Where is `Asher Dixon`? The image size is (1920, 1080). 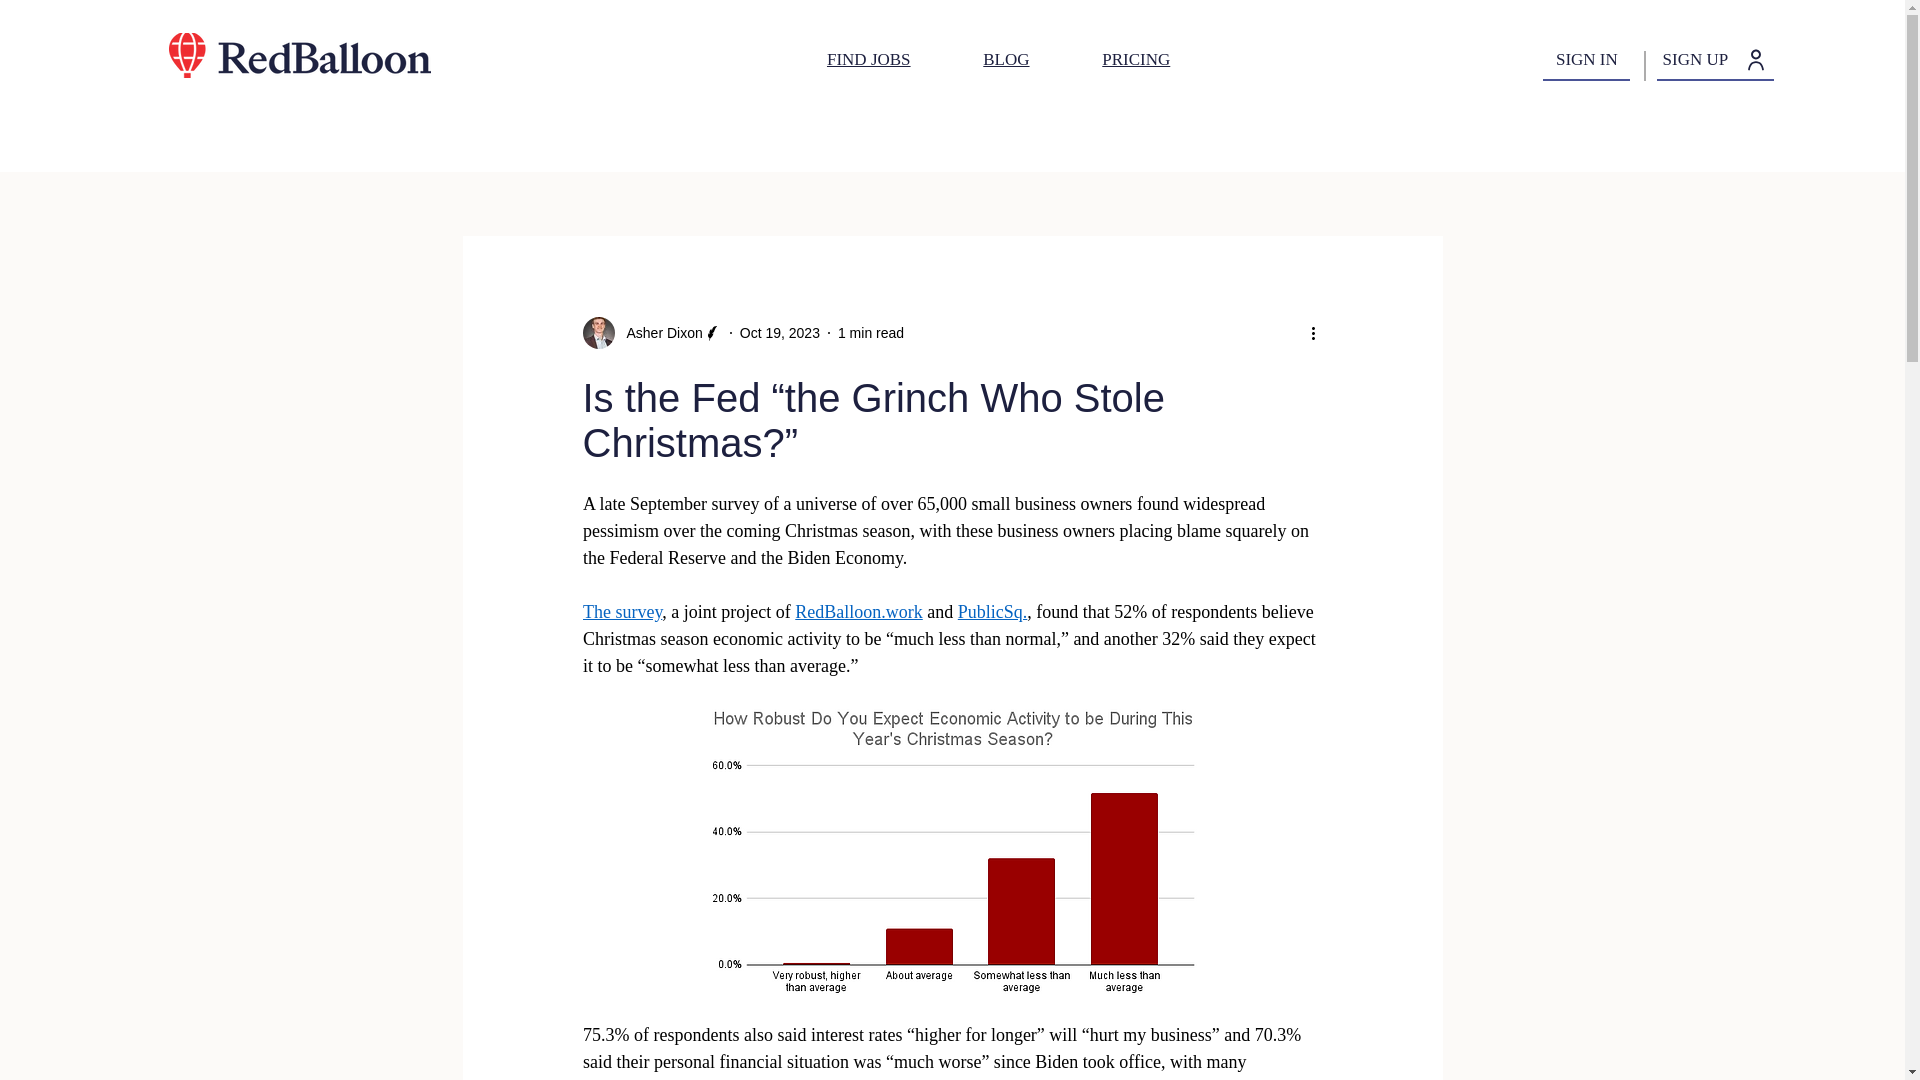
Asher Dixon is located at coordinates (658, 332).